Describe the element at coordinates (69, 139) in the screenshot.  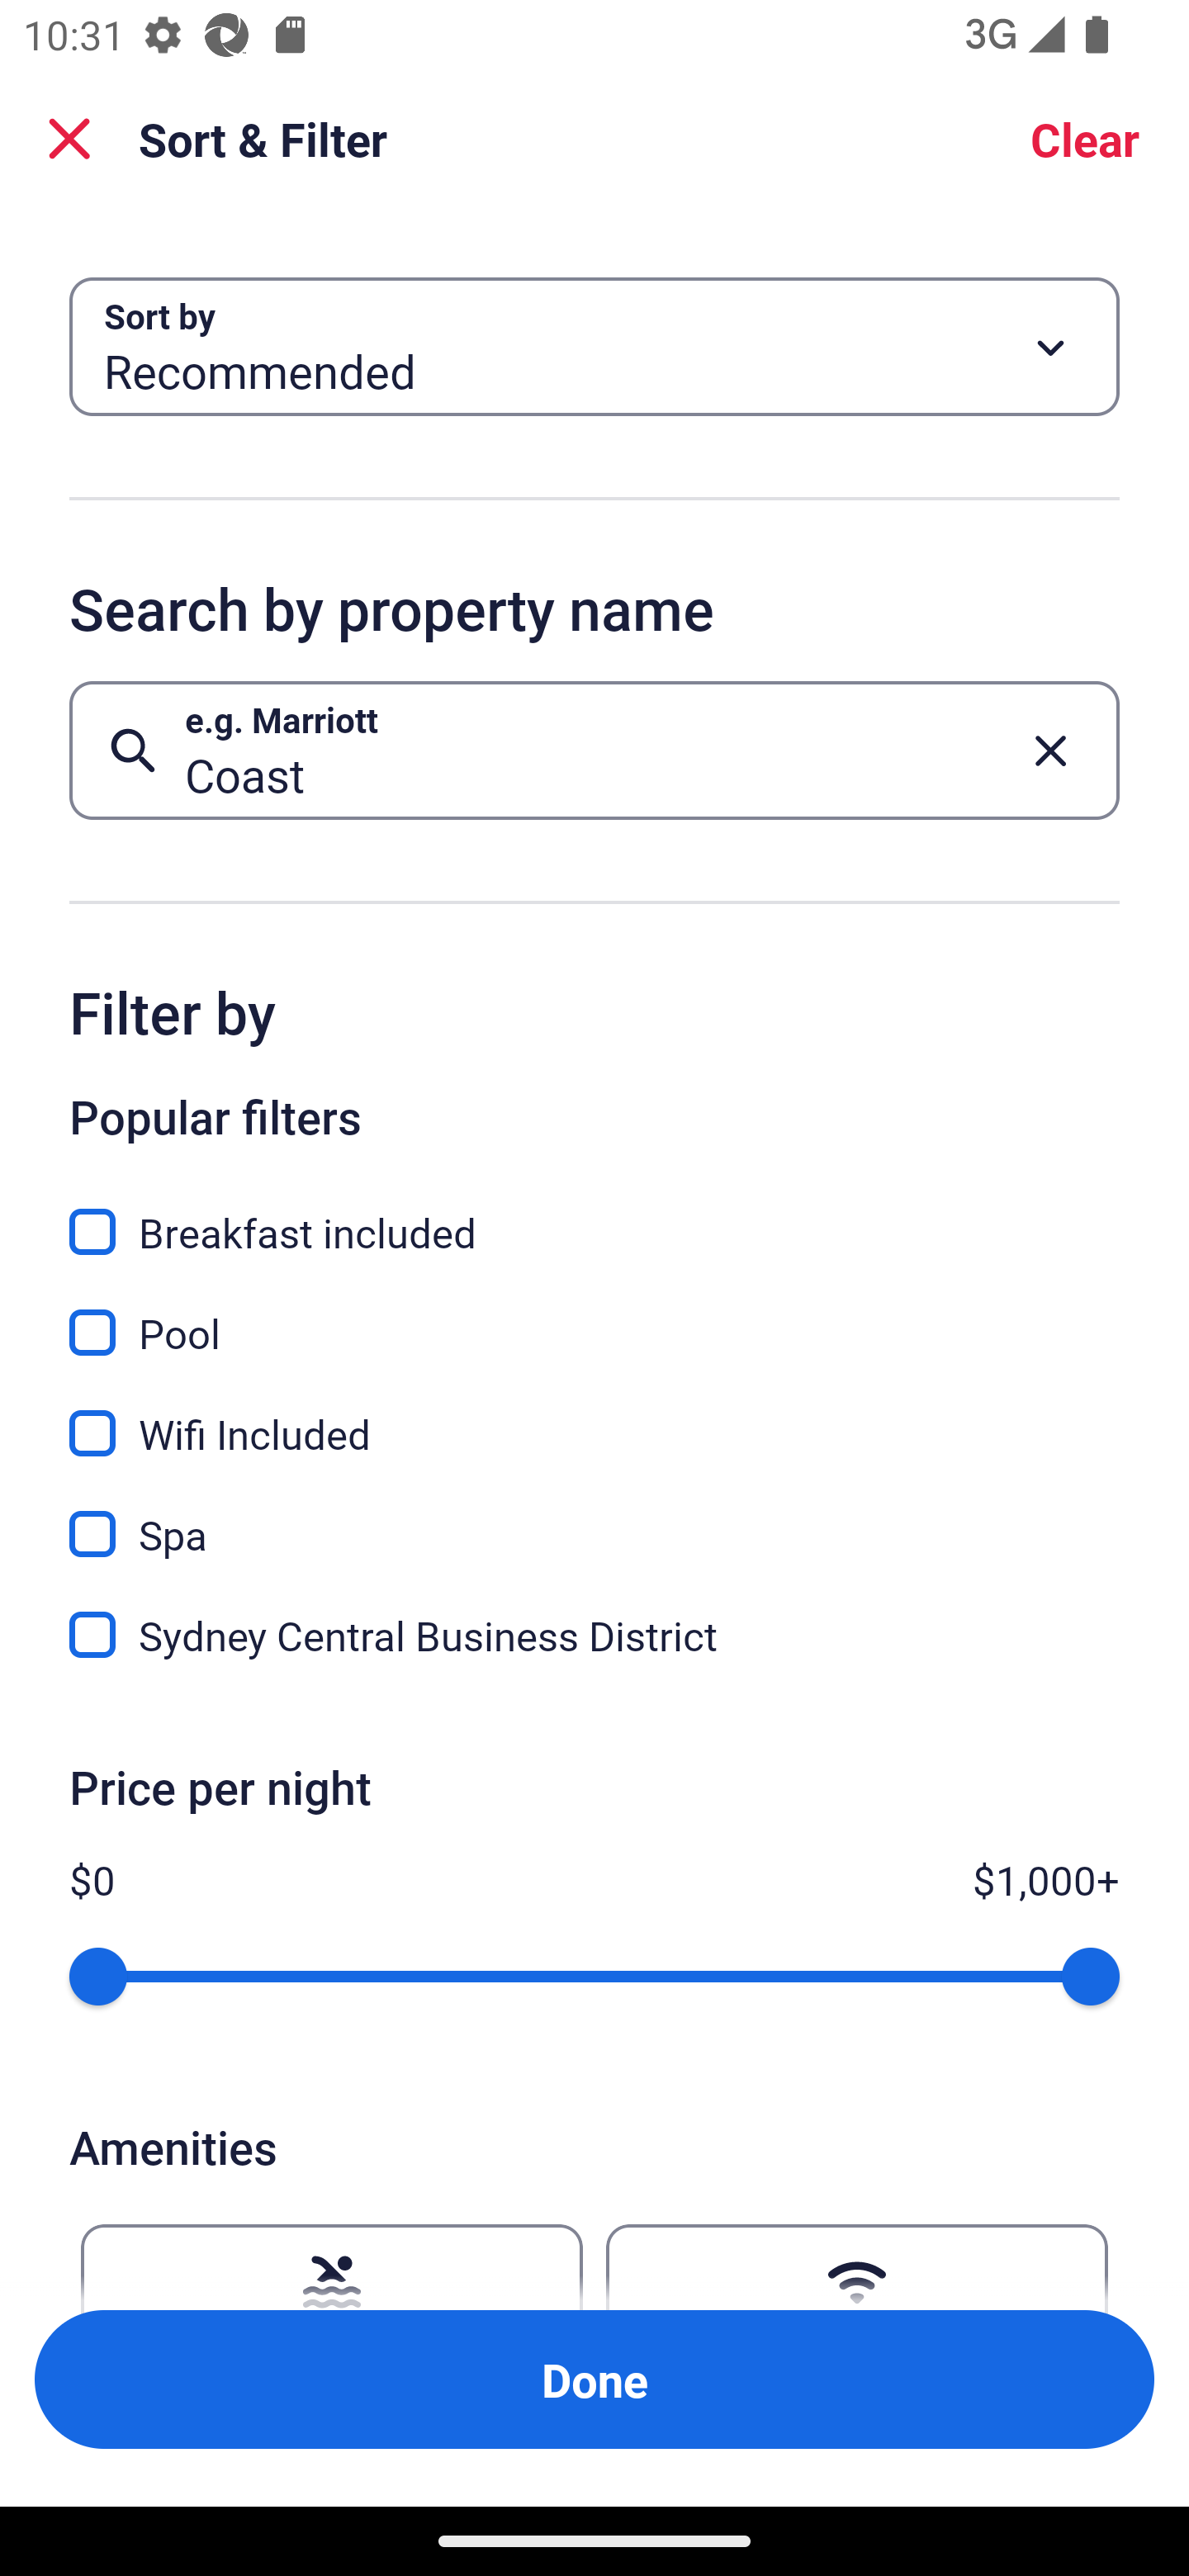
I see `Close Sort and Filter` at that location.